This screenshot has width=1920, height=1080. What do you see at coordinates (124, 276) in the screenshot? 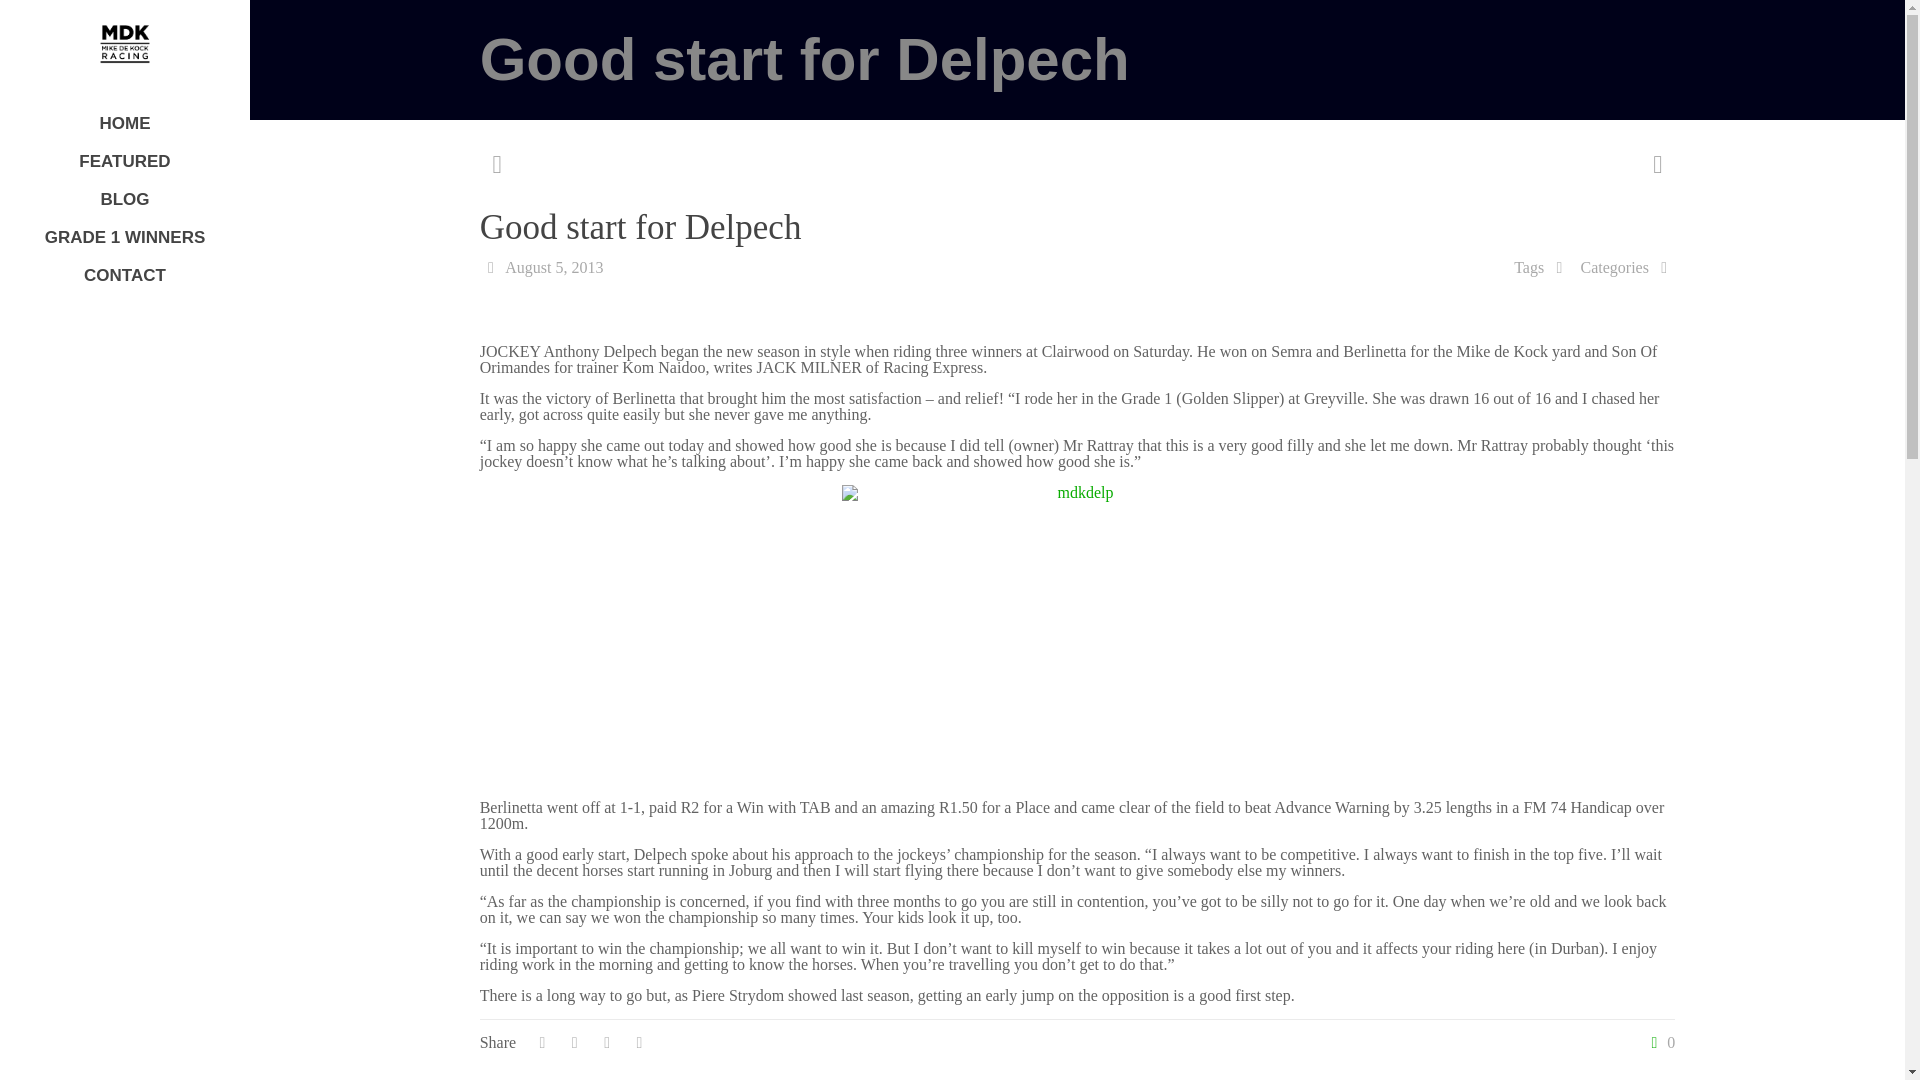
I see `CONTACT` at bounding box center [124, 276].